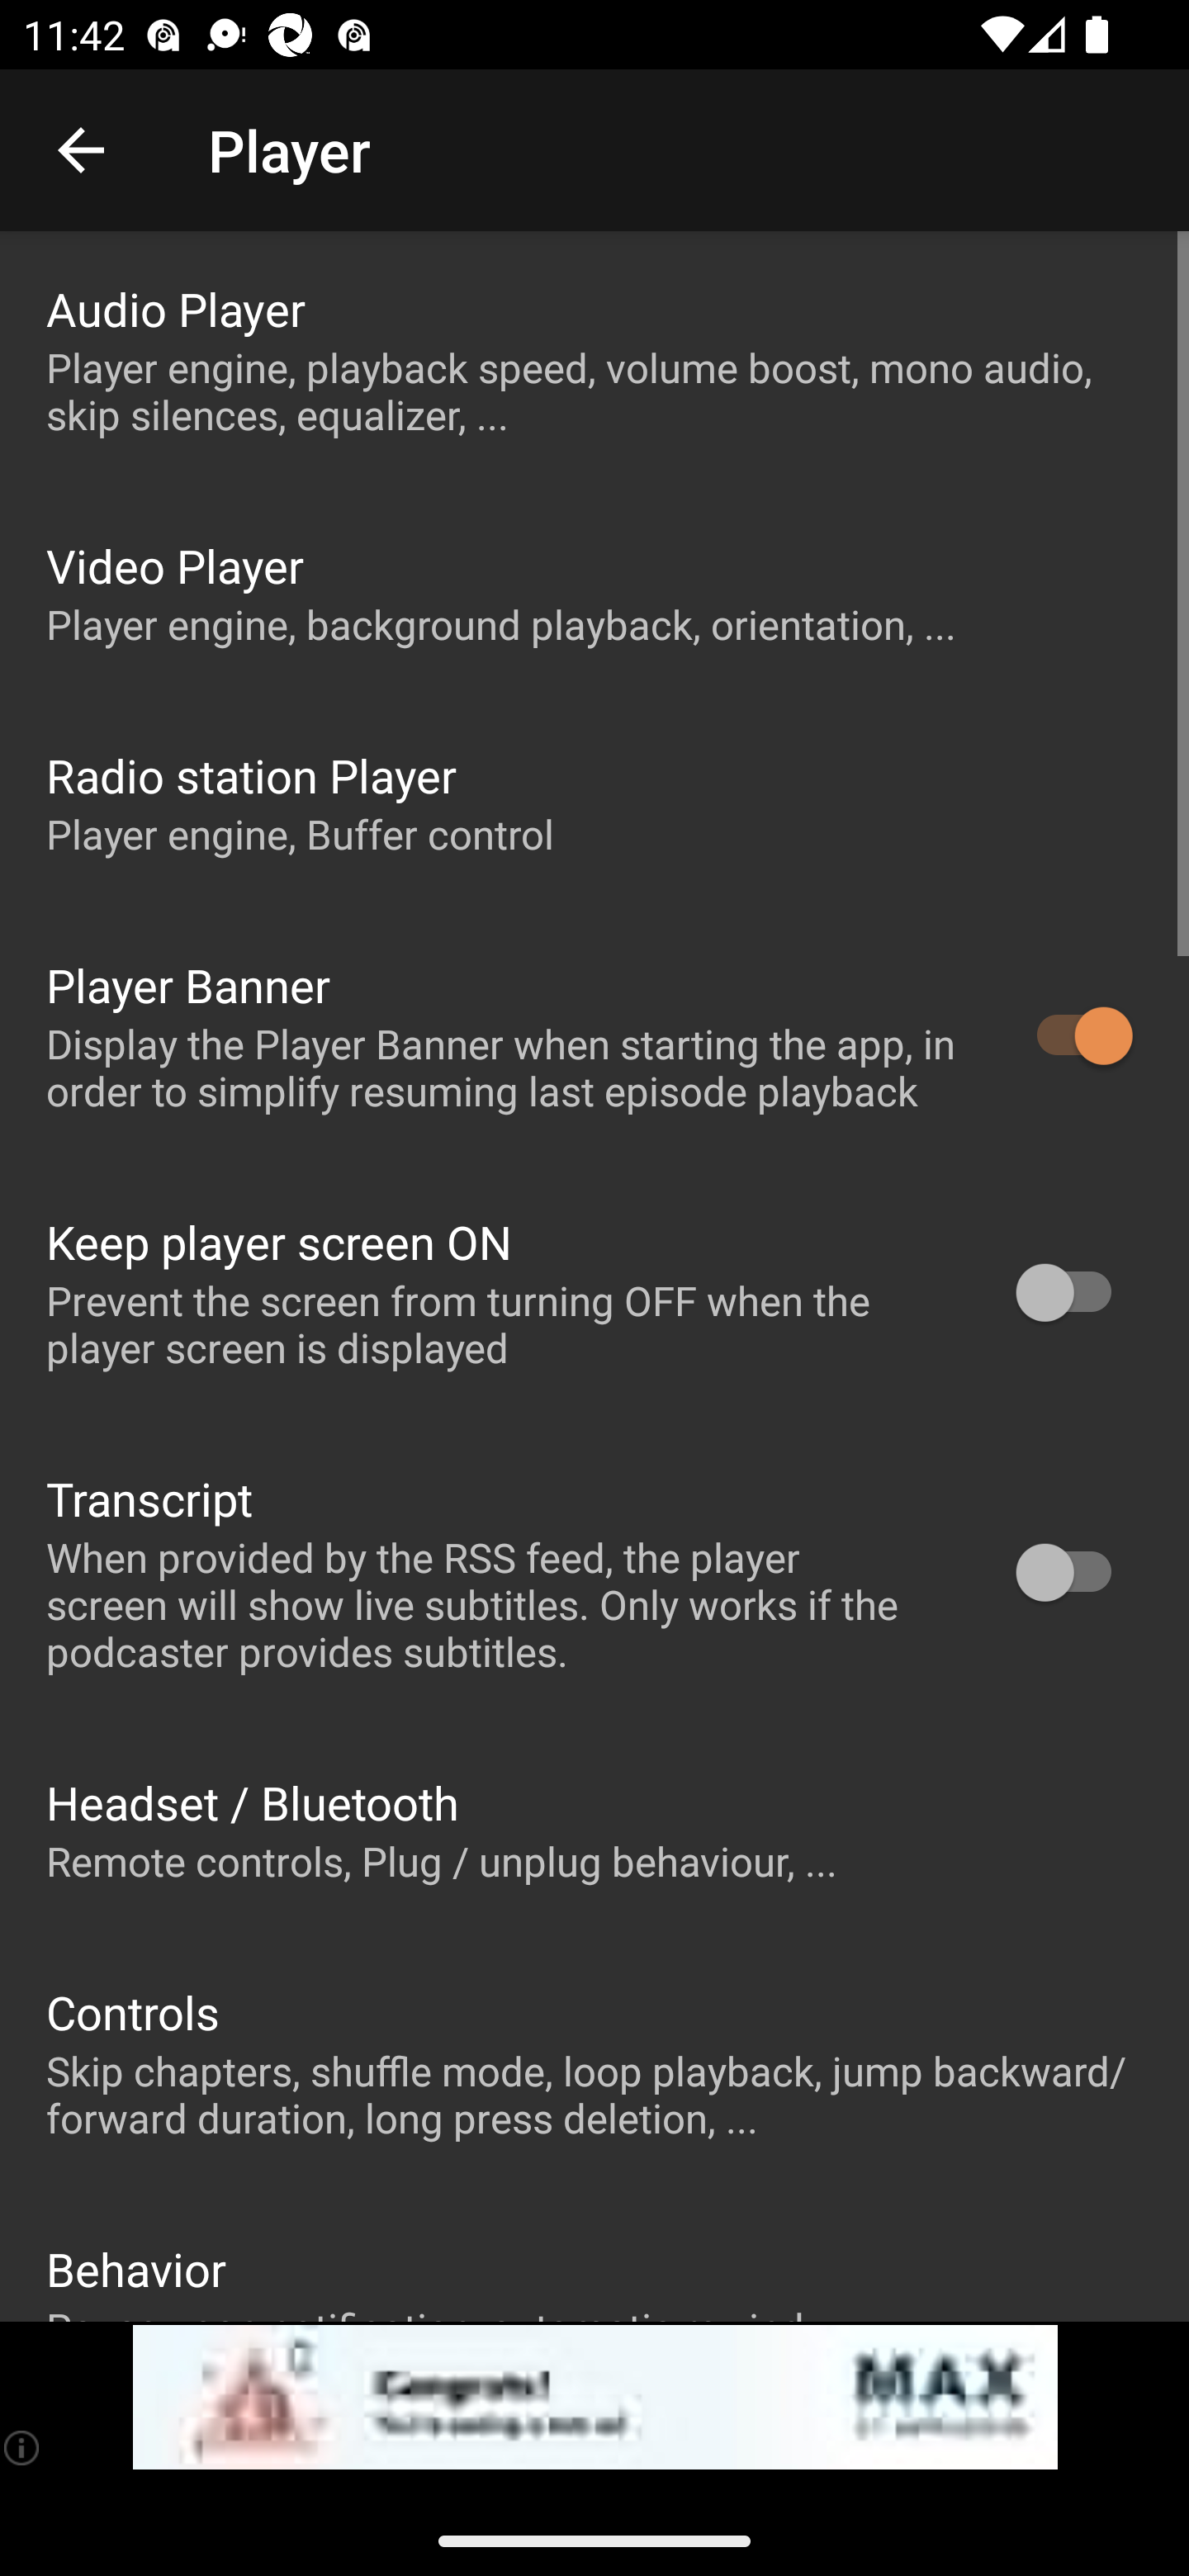  What do you see at coordinates (594, 2398) in the screenshot?
I see `app-monetization` at bounding box center [594, 2398].